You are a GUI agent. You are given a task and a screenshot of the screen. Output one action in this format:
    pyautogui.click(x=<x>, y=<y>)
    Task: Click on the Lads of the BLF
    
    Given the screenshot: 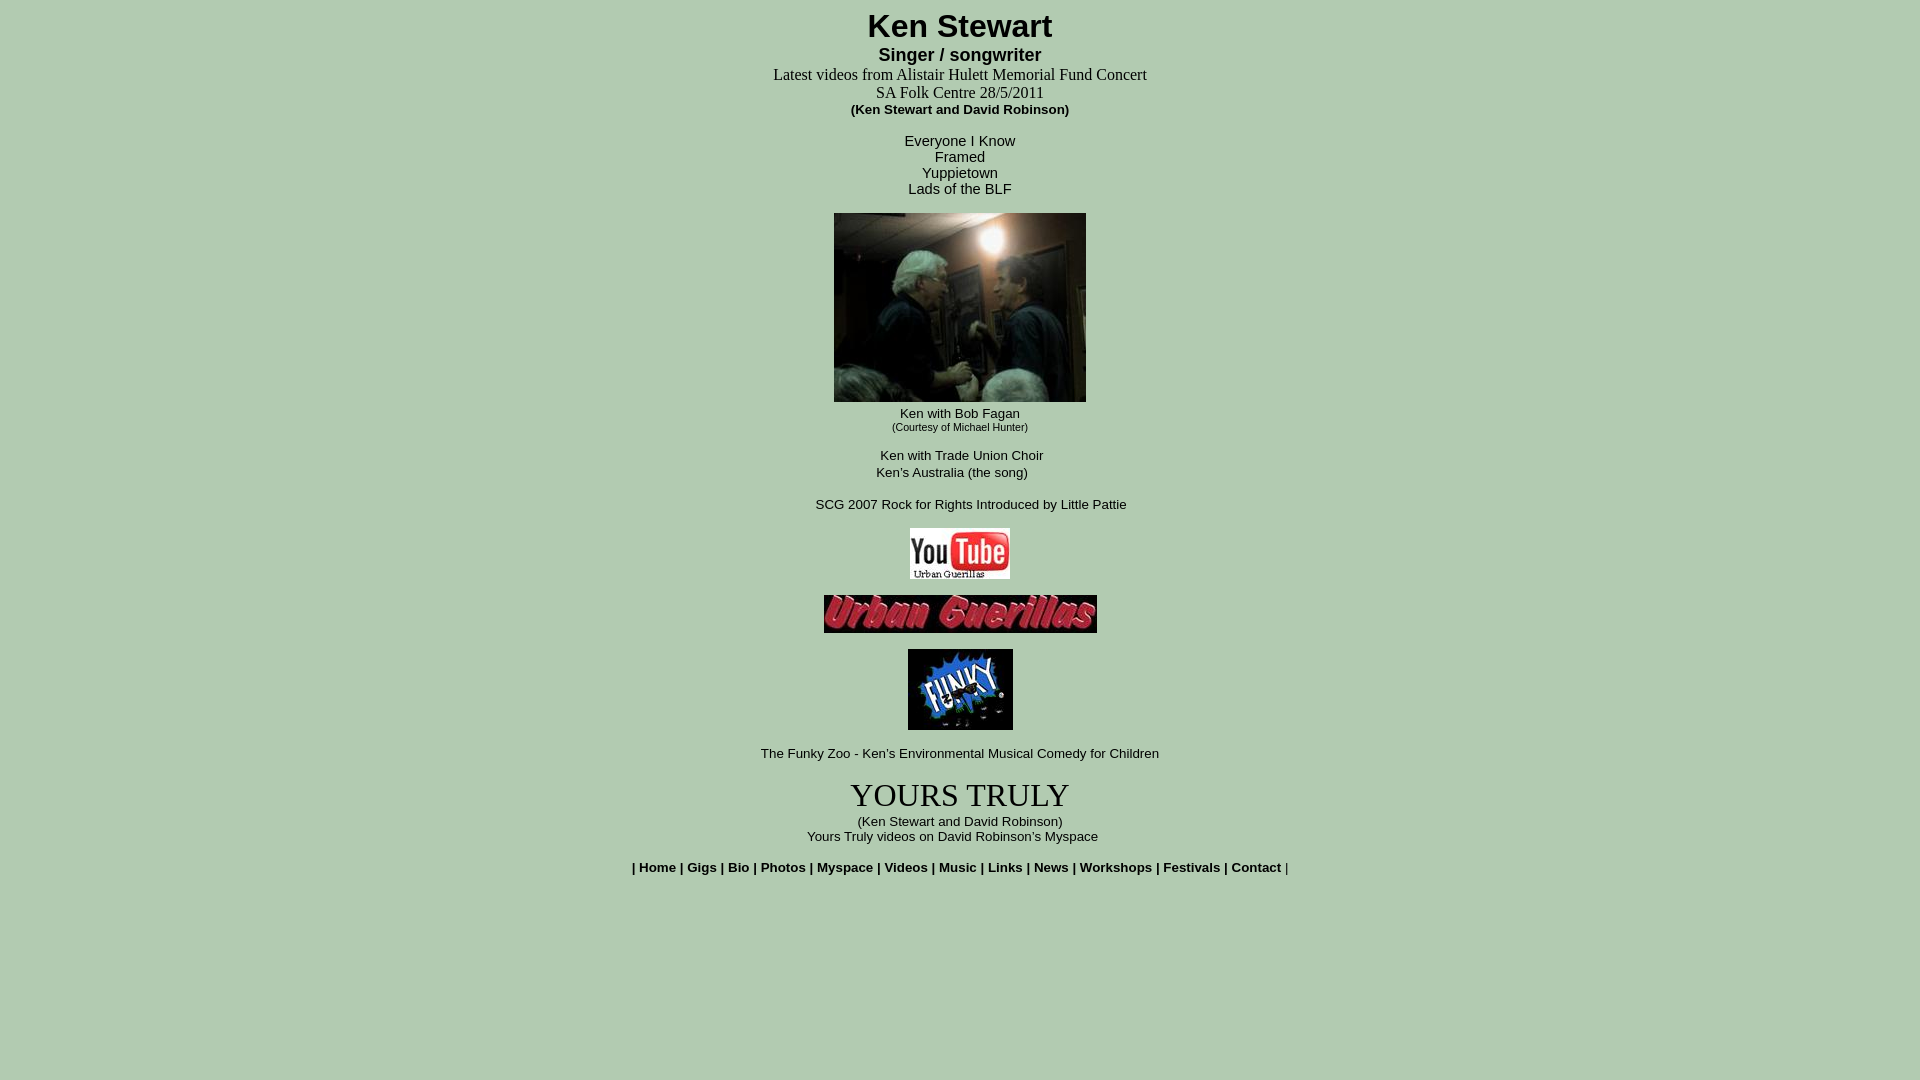 What is the action you would take?
    pyautogui.click(x=960, y=189)
    